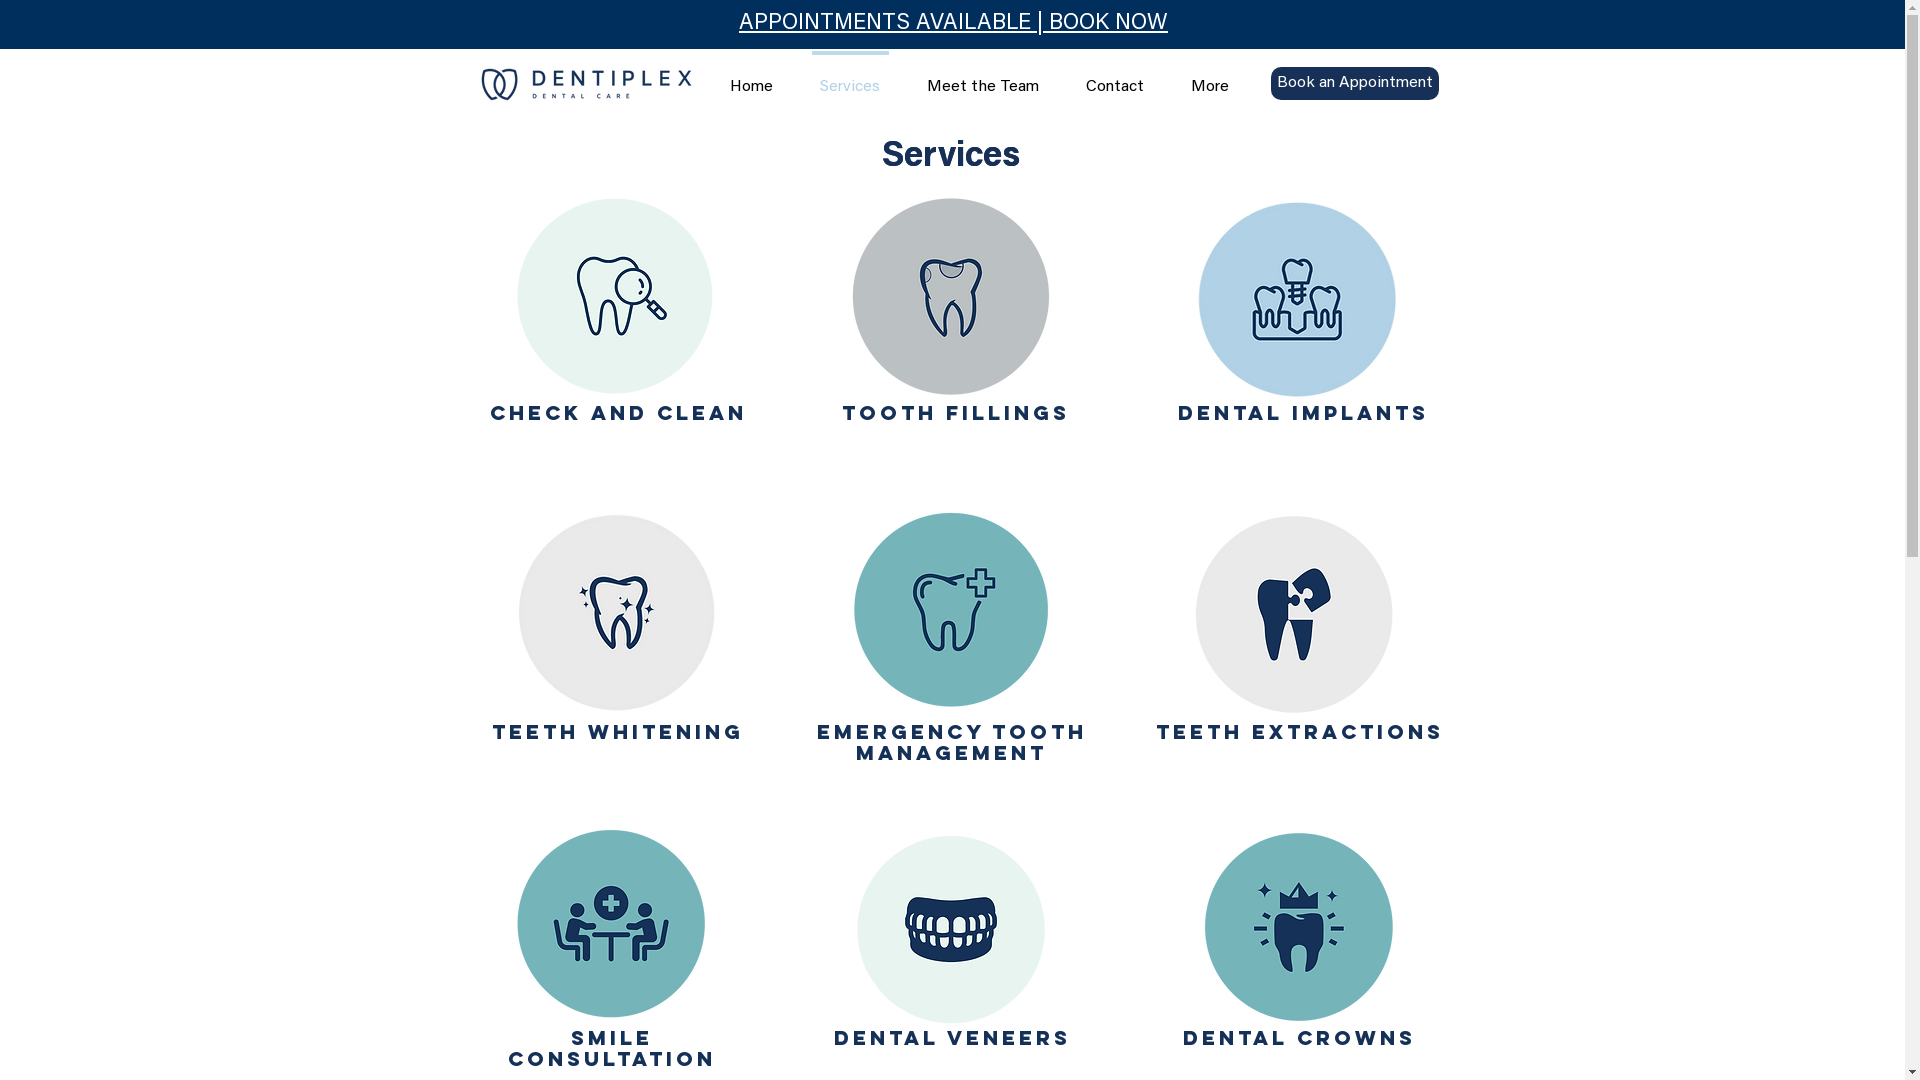 The height and width of the screenshot is (1080, 1920). What do you see at coordinates (1114, 78) in the screenshot?
I see `Contact` at bounding box center [1114, 78].